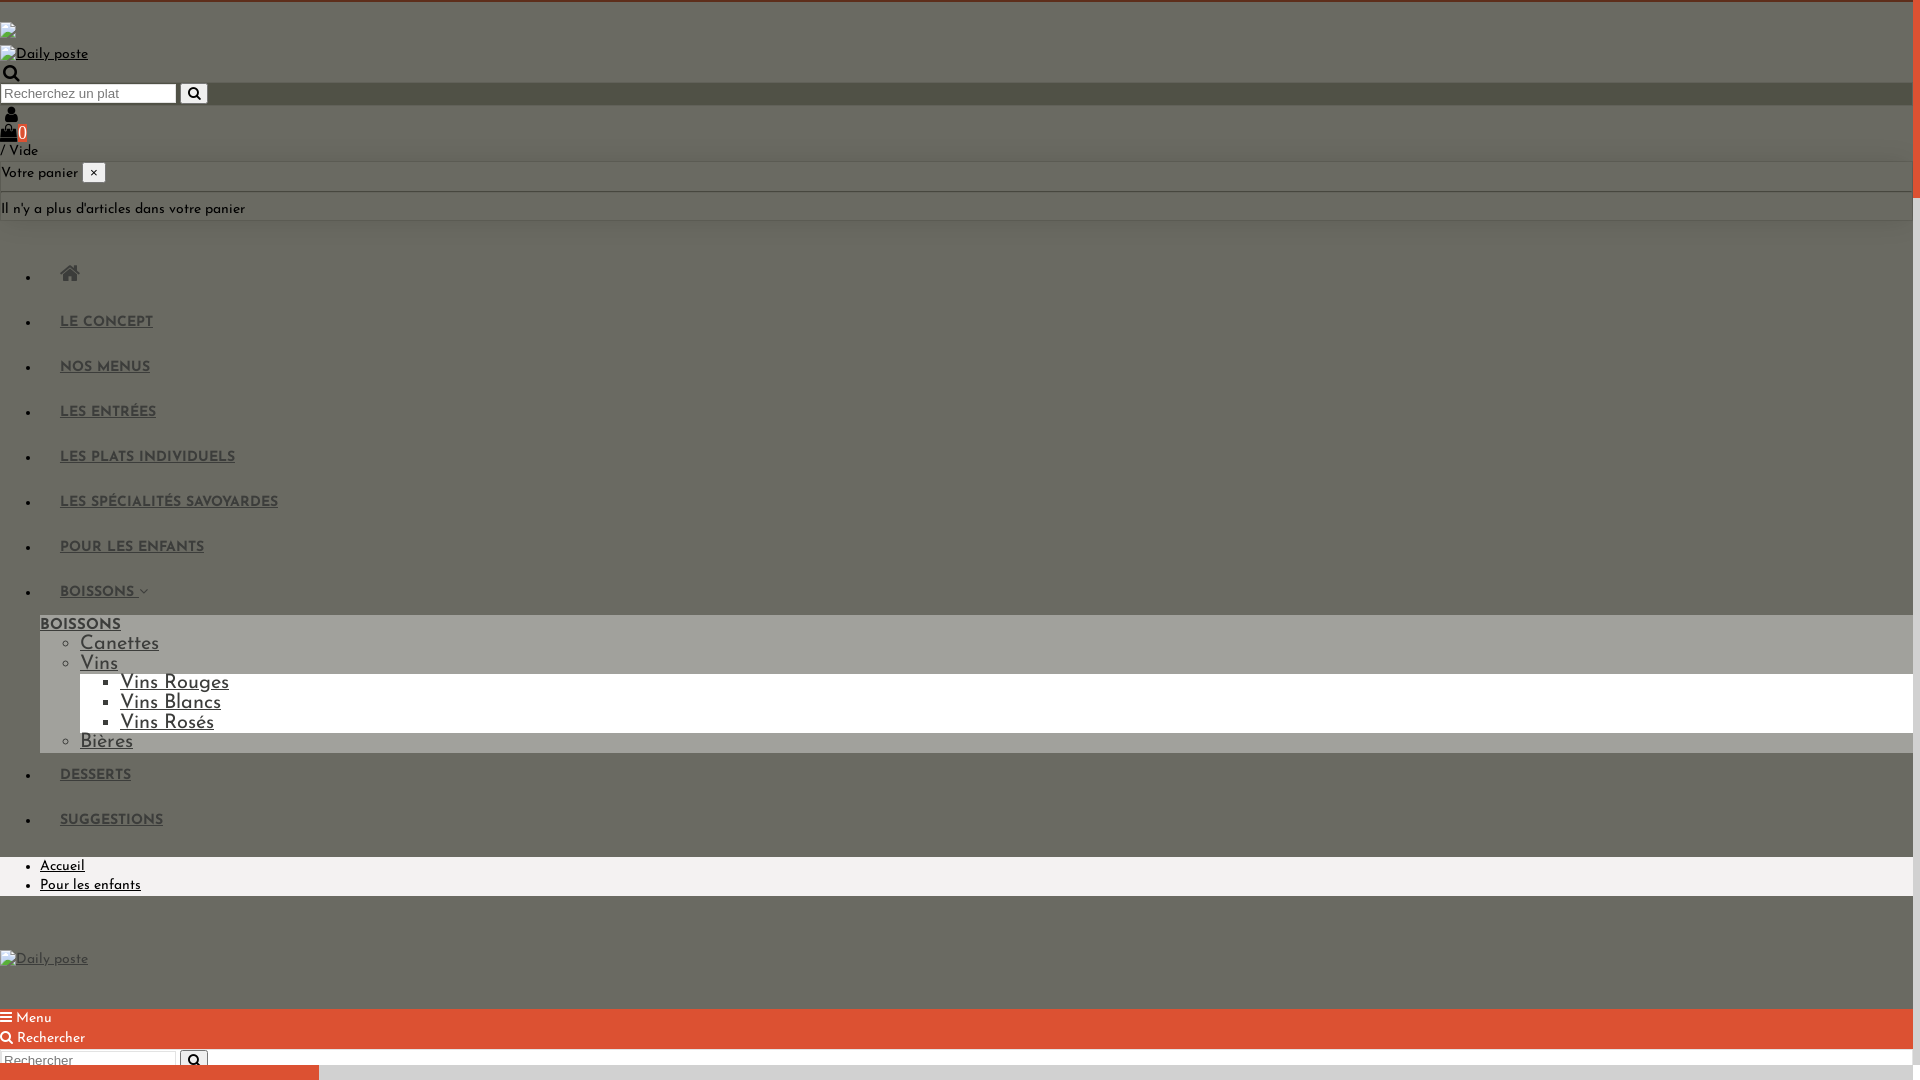 This screenshot has width=1920, height=1080. Describe the element at coordinates (106, 322) in the screenshot. I see `LE CONCEPT` at that location.